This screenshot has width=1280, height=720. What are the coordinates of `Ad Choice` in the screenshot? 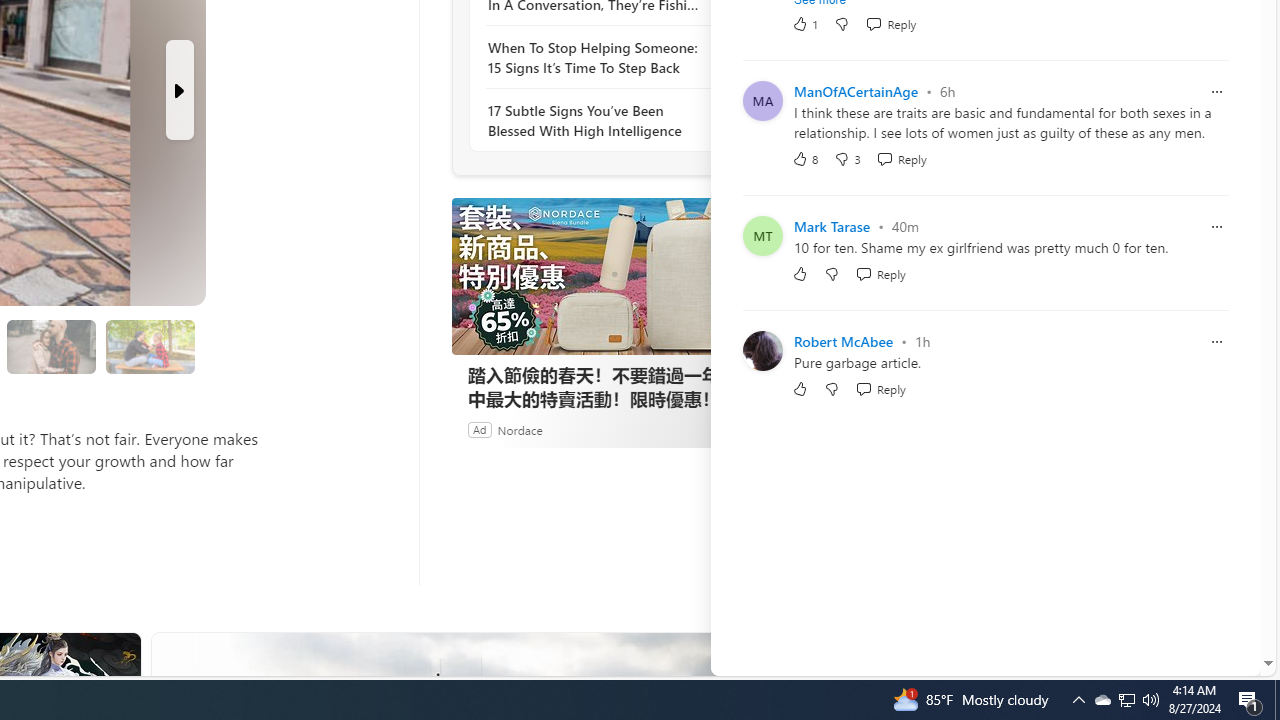 It's located at (730, 429).